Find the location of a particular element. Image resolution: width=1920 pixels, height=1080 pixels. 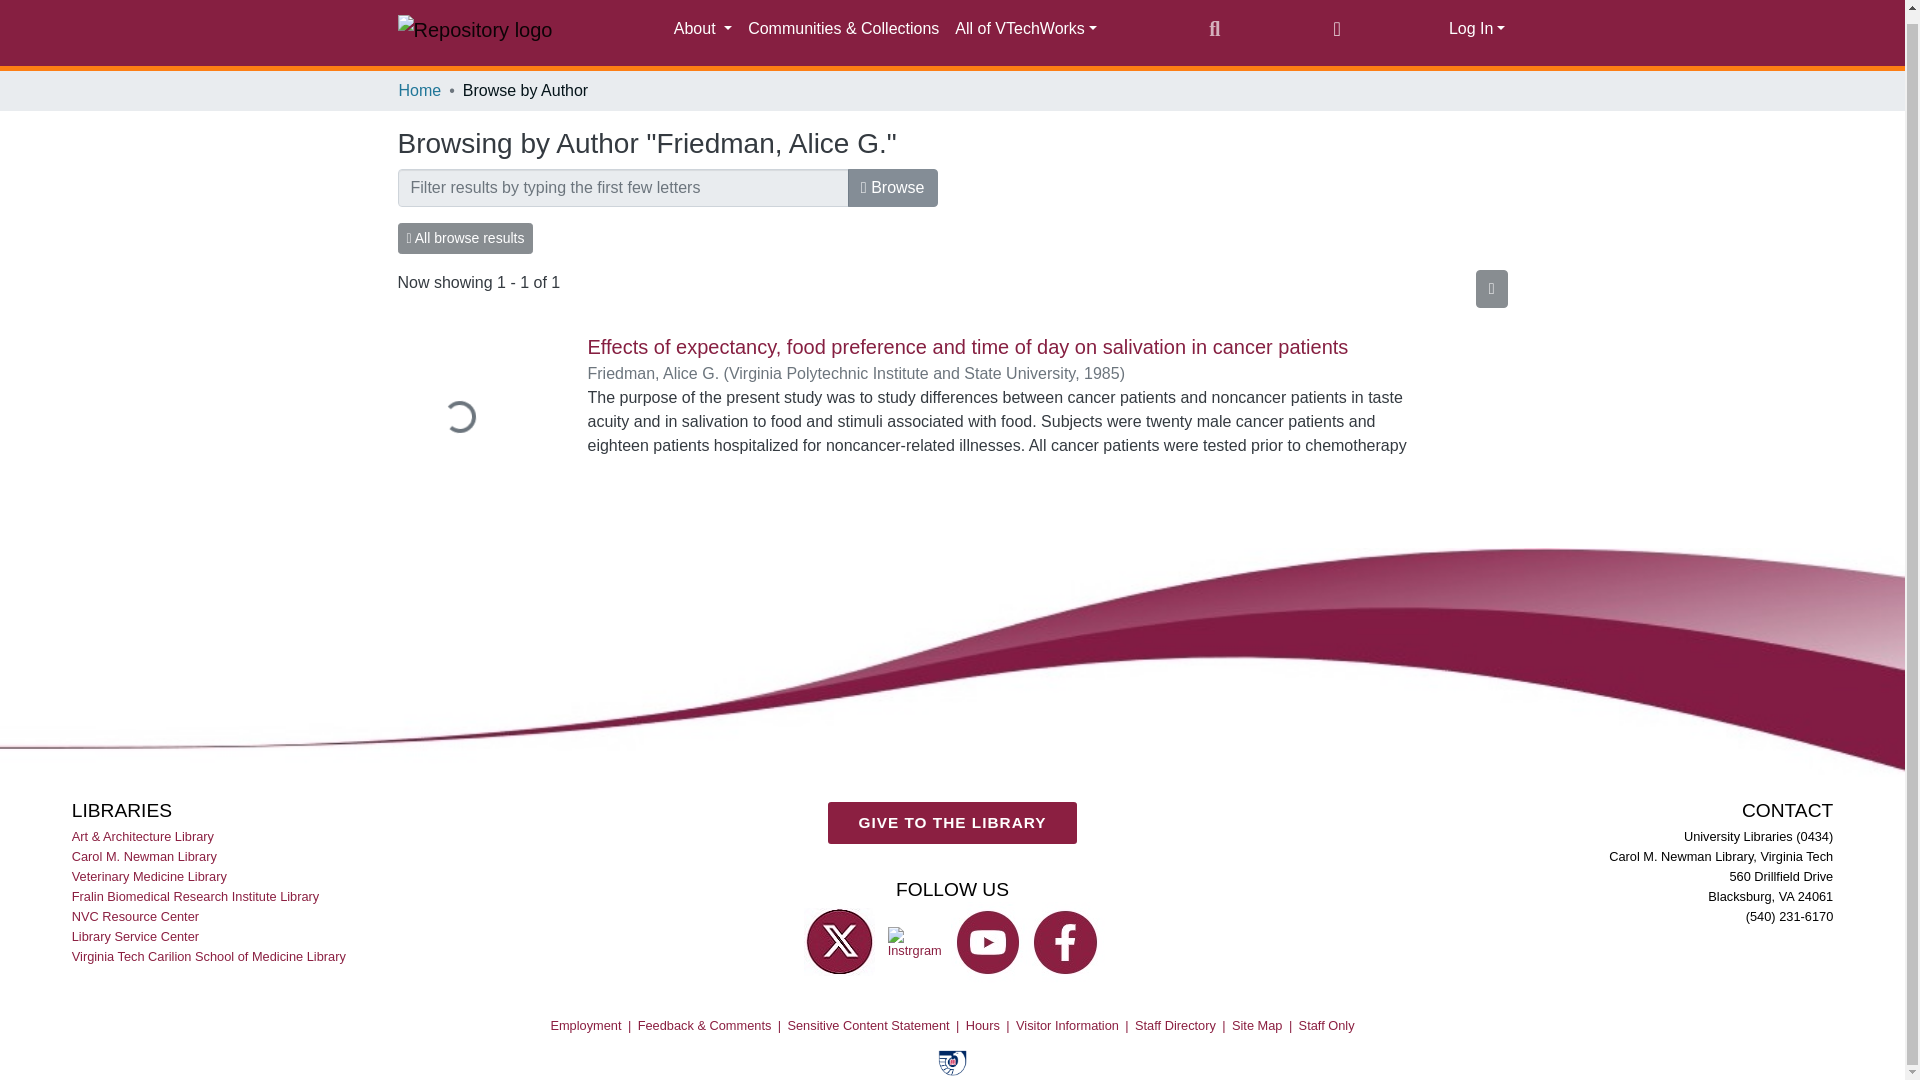

Home is located at coordinates (419, 90).